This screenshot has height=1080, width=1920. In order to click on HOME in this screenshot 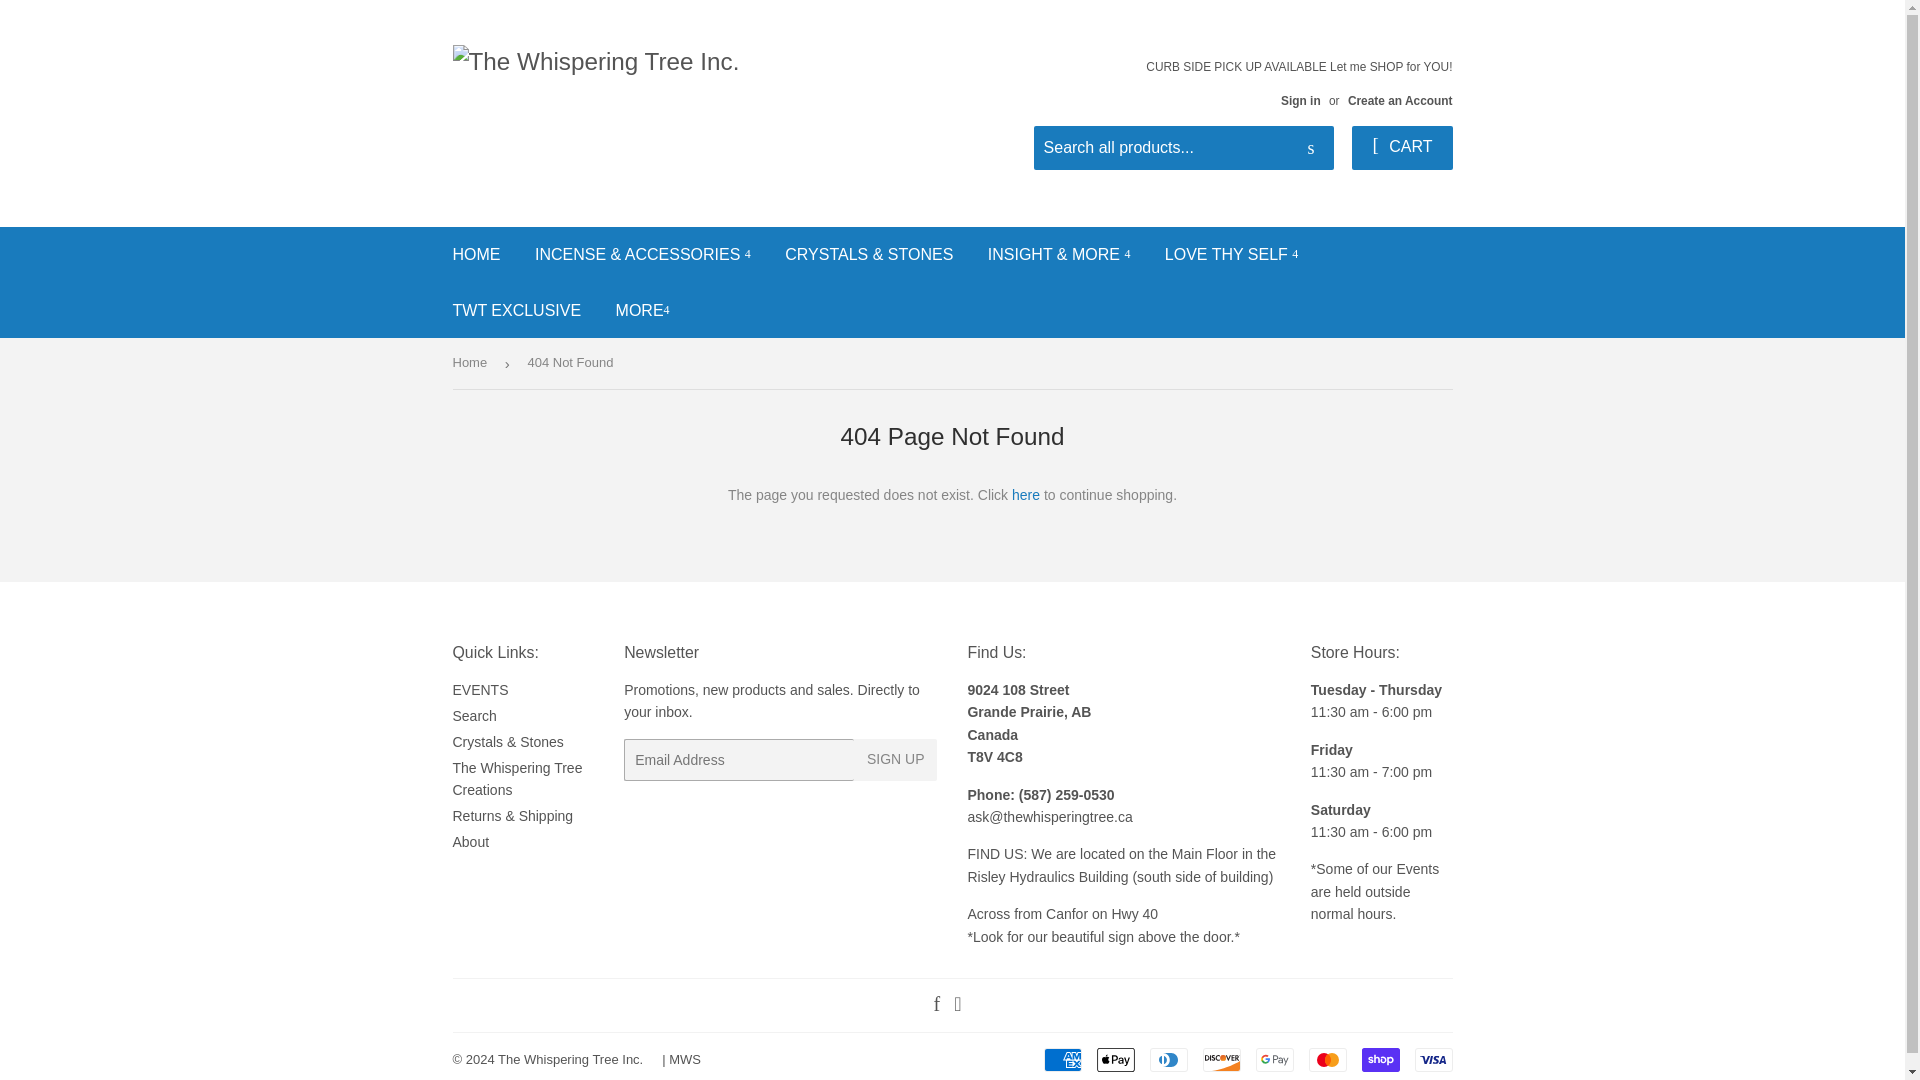, I will do `click(476, 254)`.